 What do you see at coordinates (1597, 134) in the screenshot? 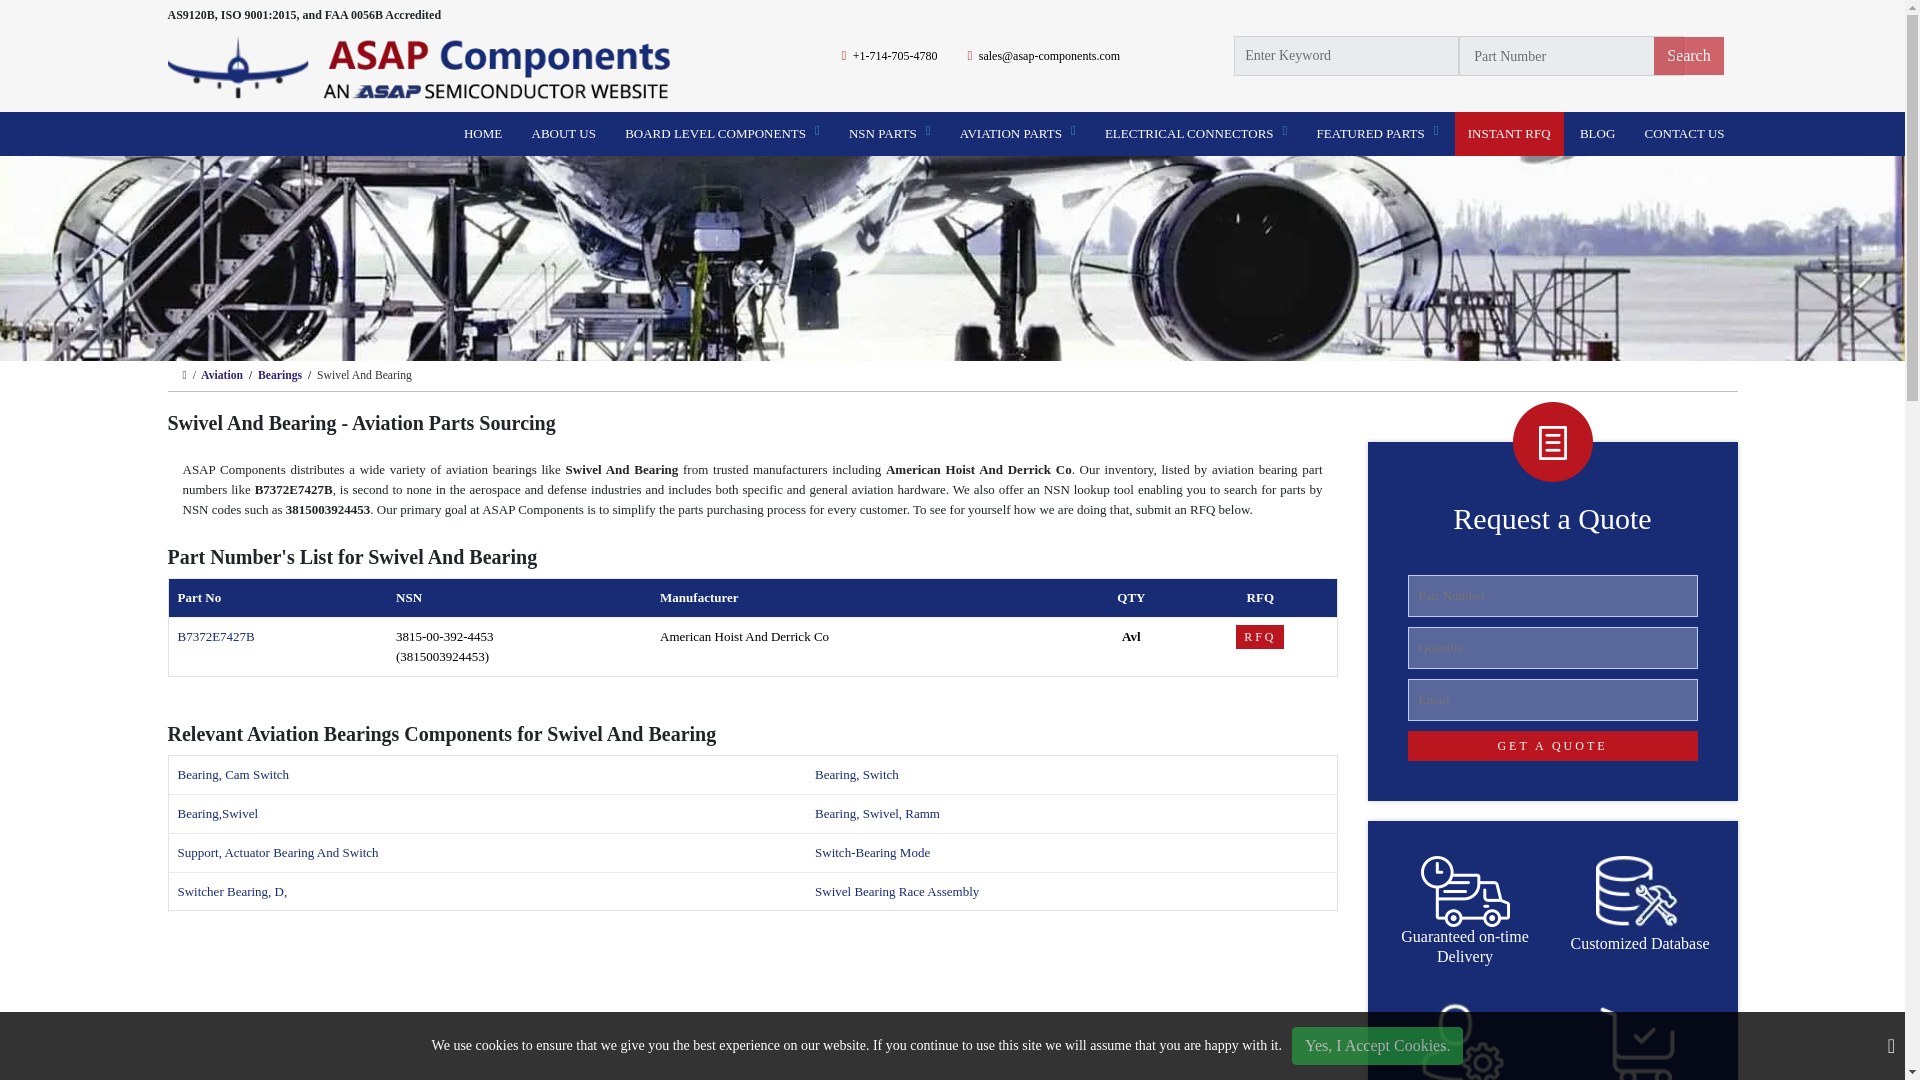
I see `BLOG` at bounding box center [1597, 134].